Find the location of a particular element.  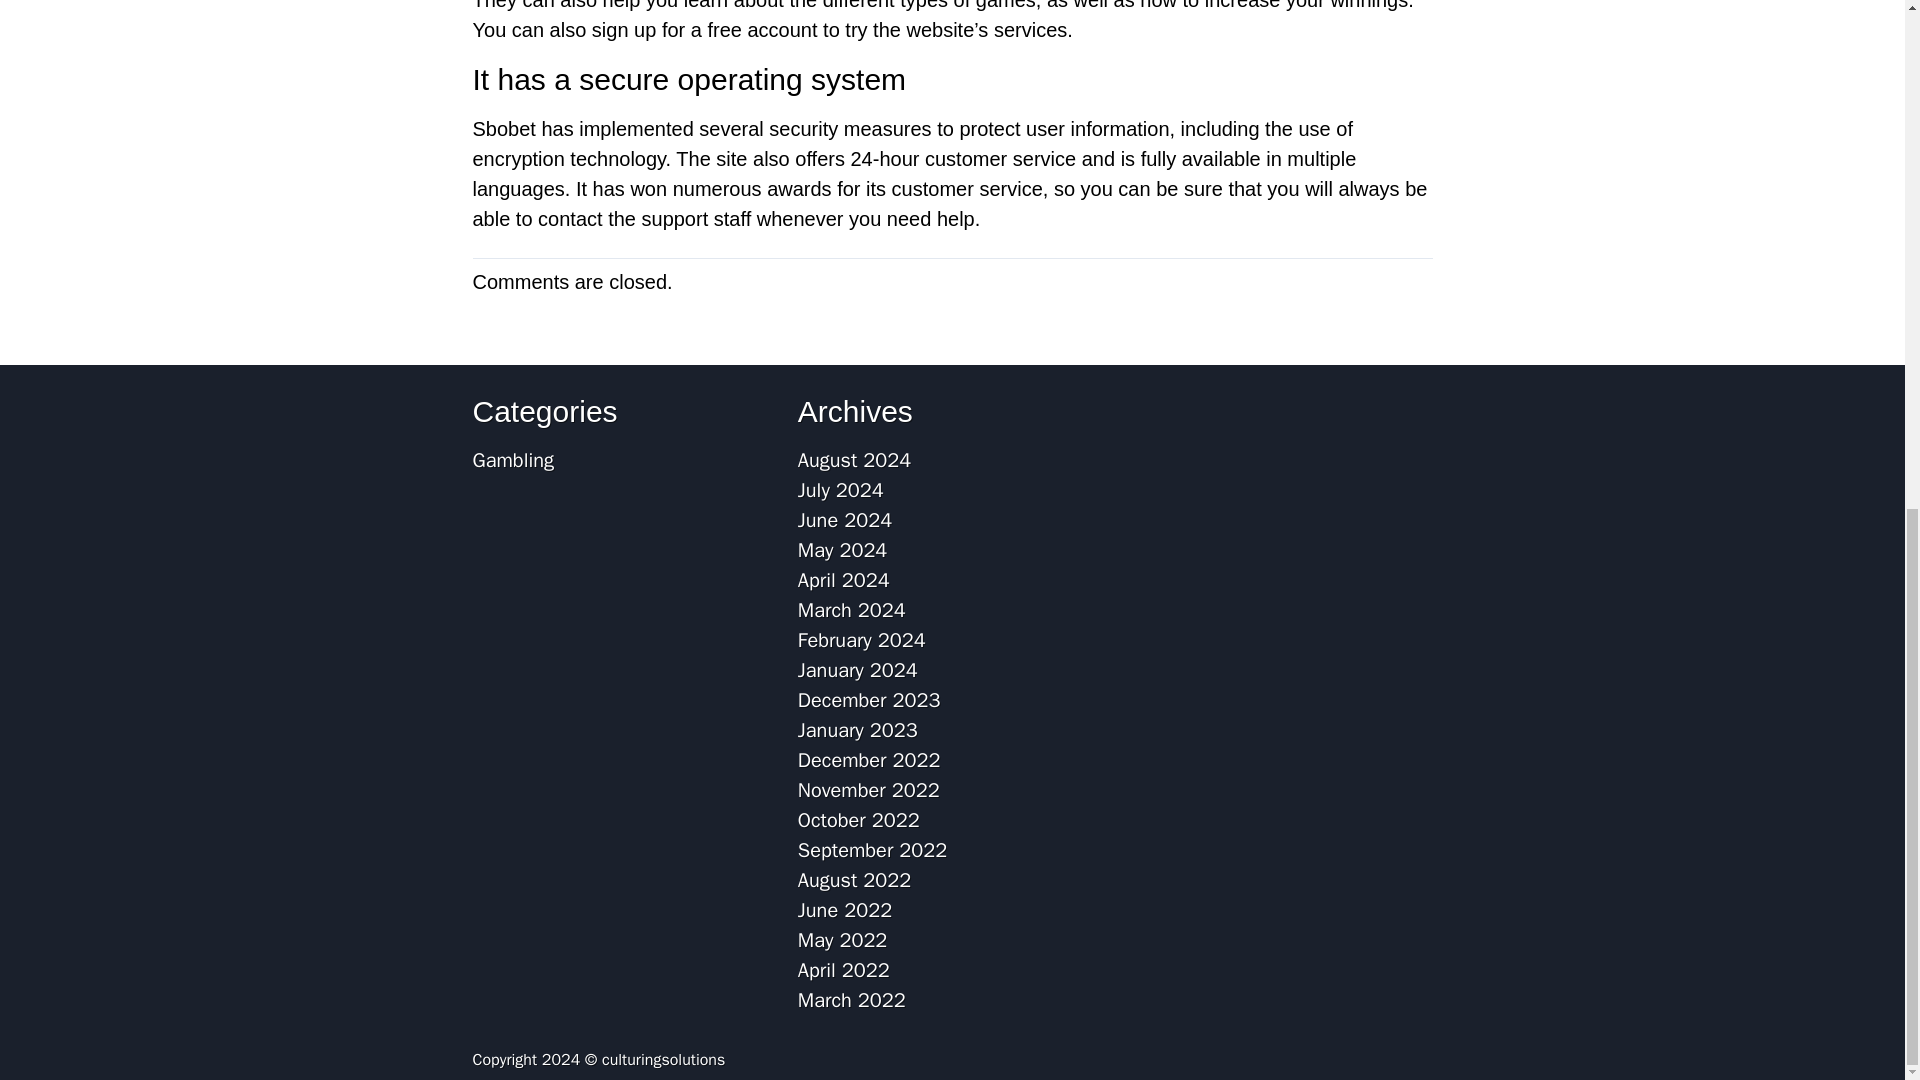

September 2022 is located at coordinates (872, 850).